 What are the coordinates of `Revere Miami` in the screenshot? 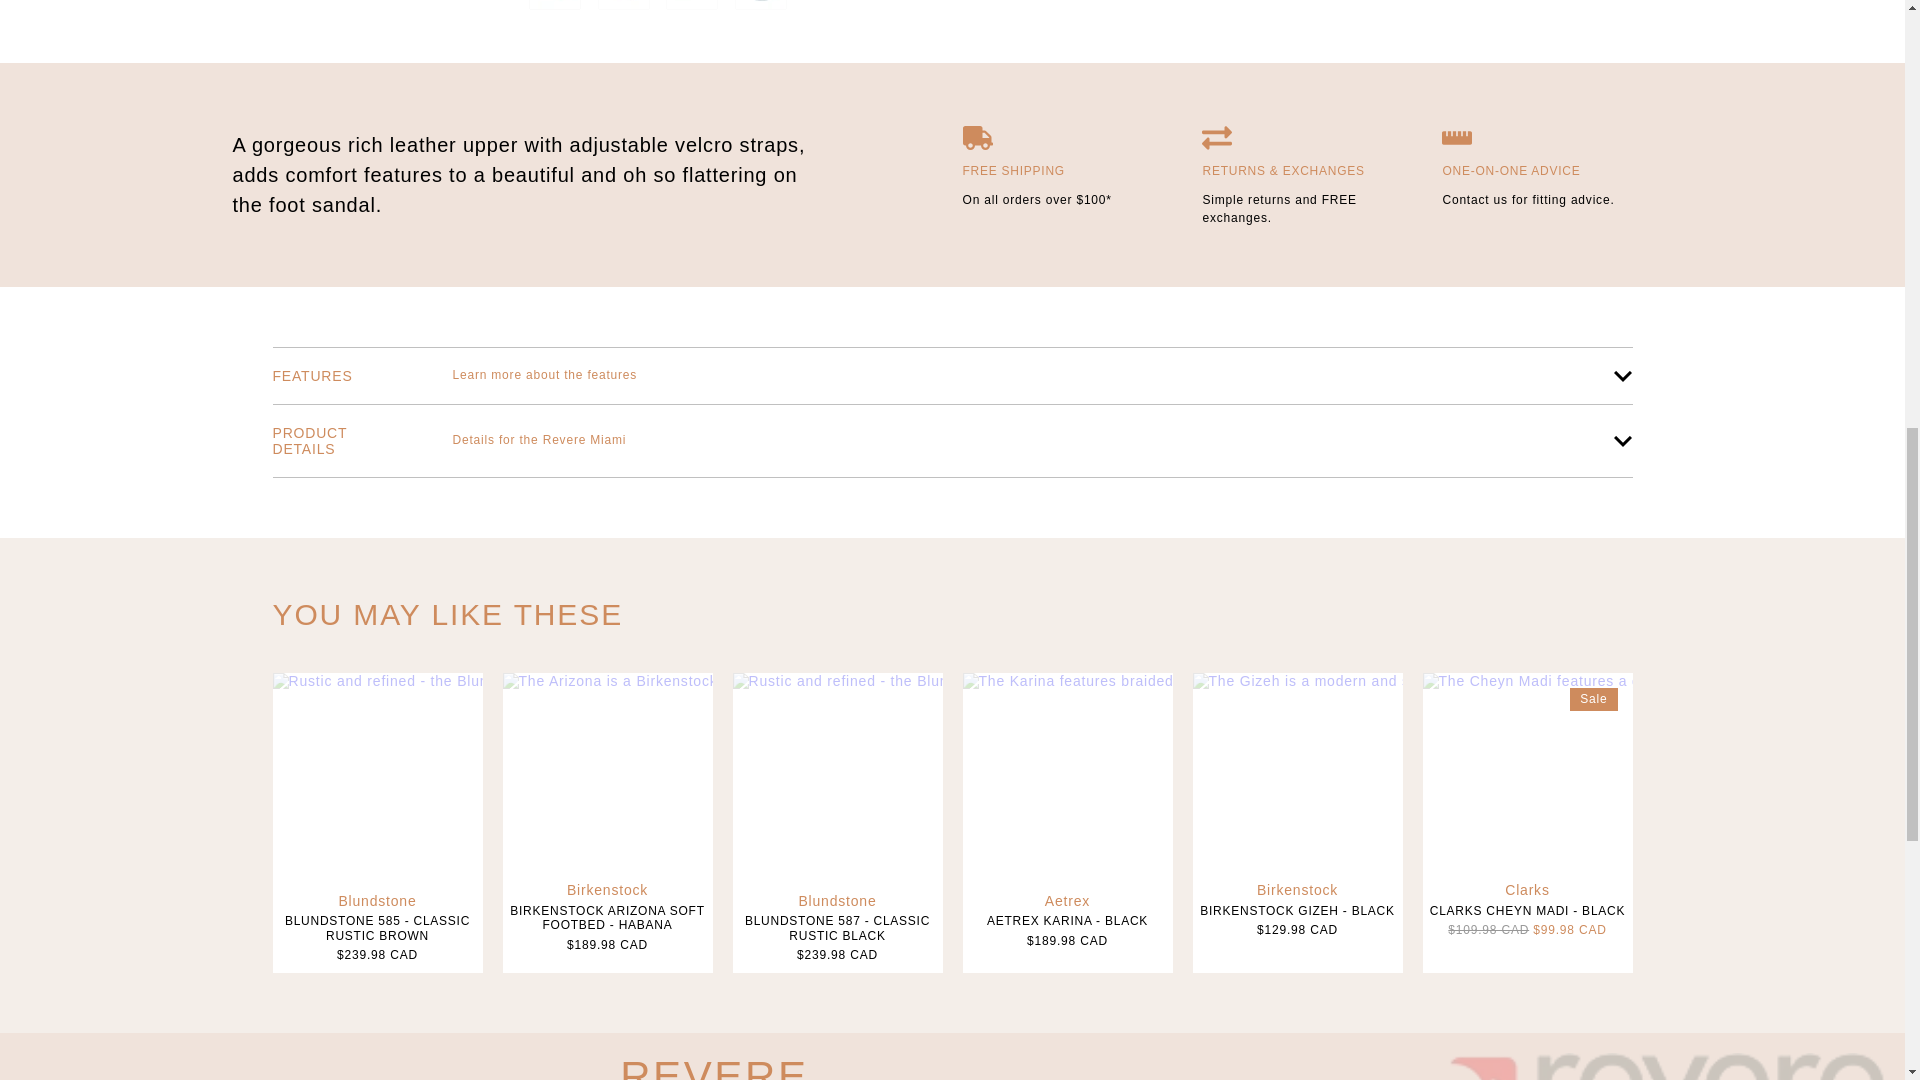 It's located at (763, 4).